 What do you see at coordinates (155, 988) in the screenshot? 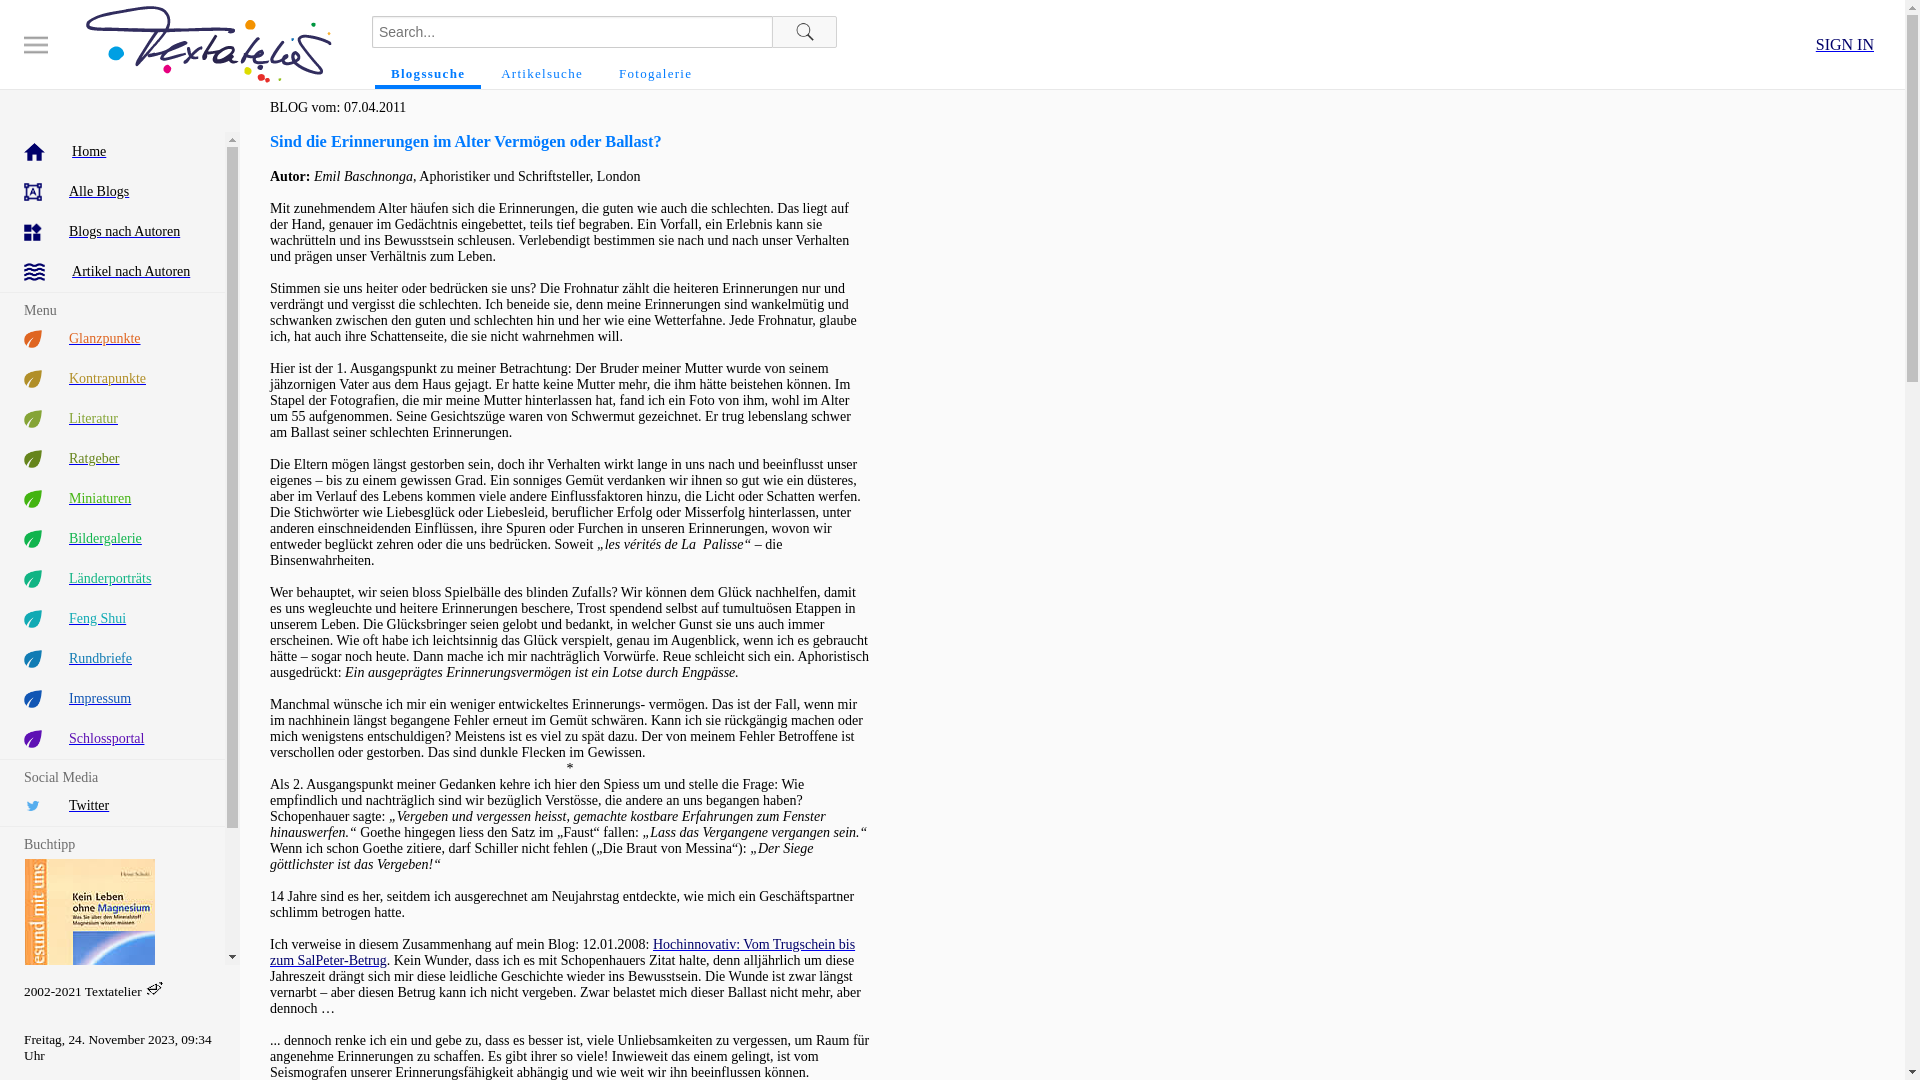
I see `eMail` at bounding box center [155, 988].